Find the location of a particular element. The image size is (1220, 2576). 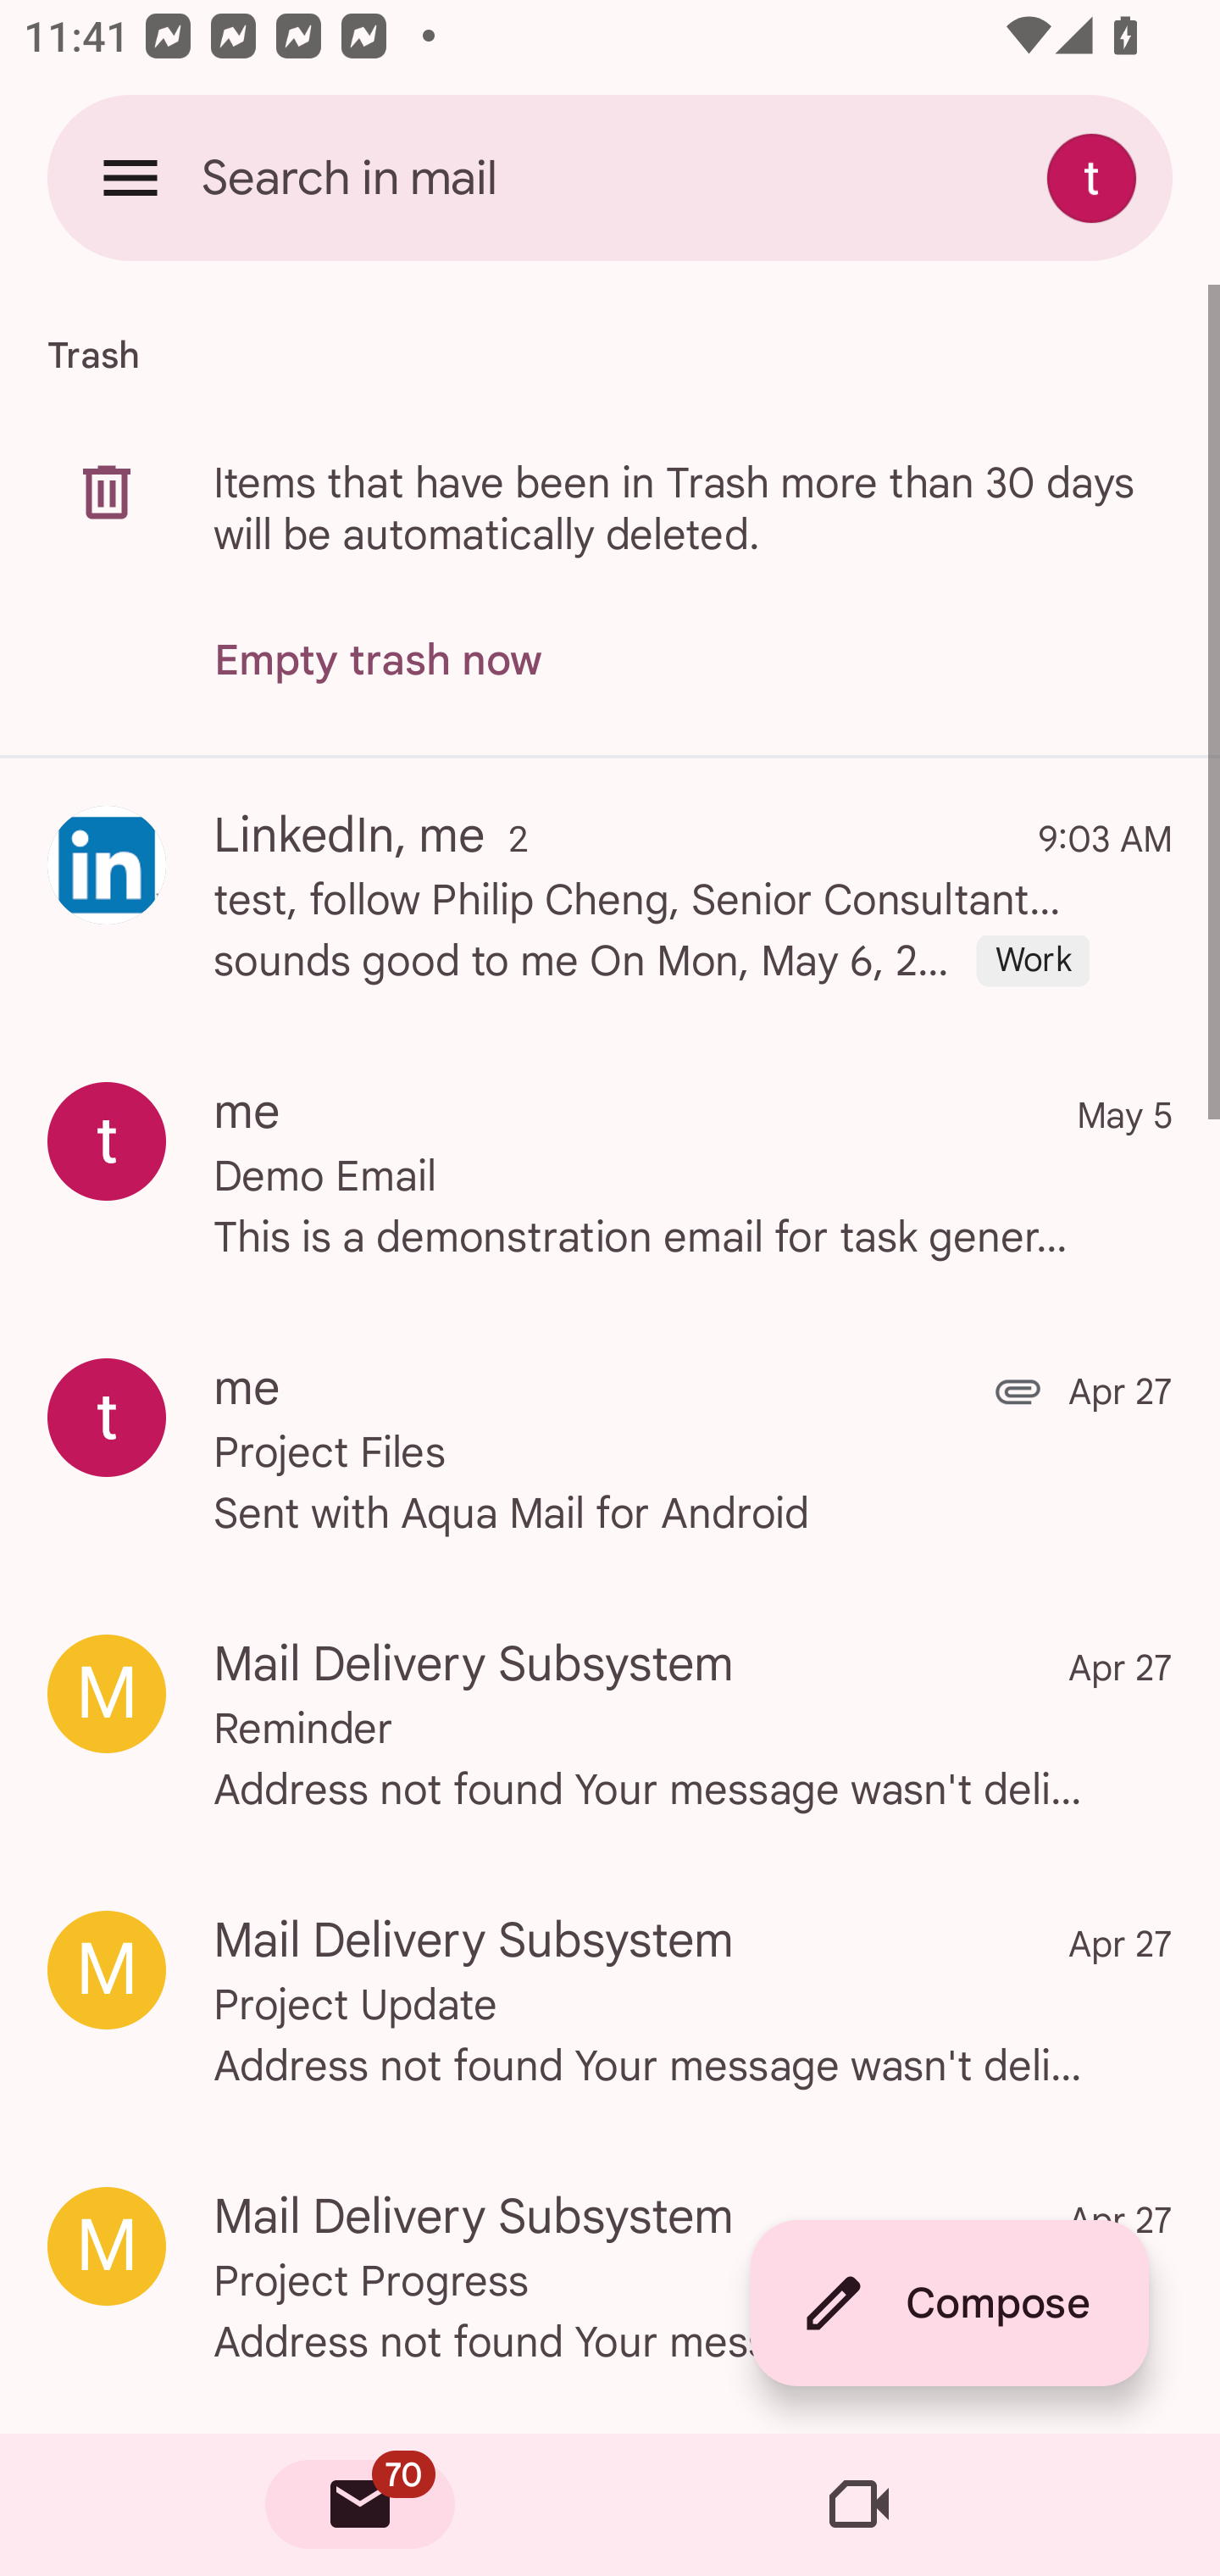

Open navigation drawer is located at coordinates (130, 177).